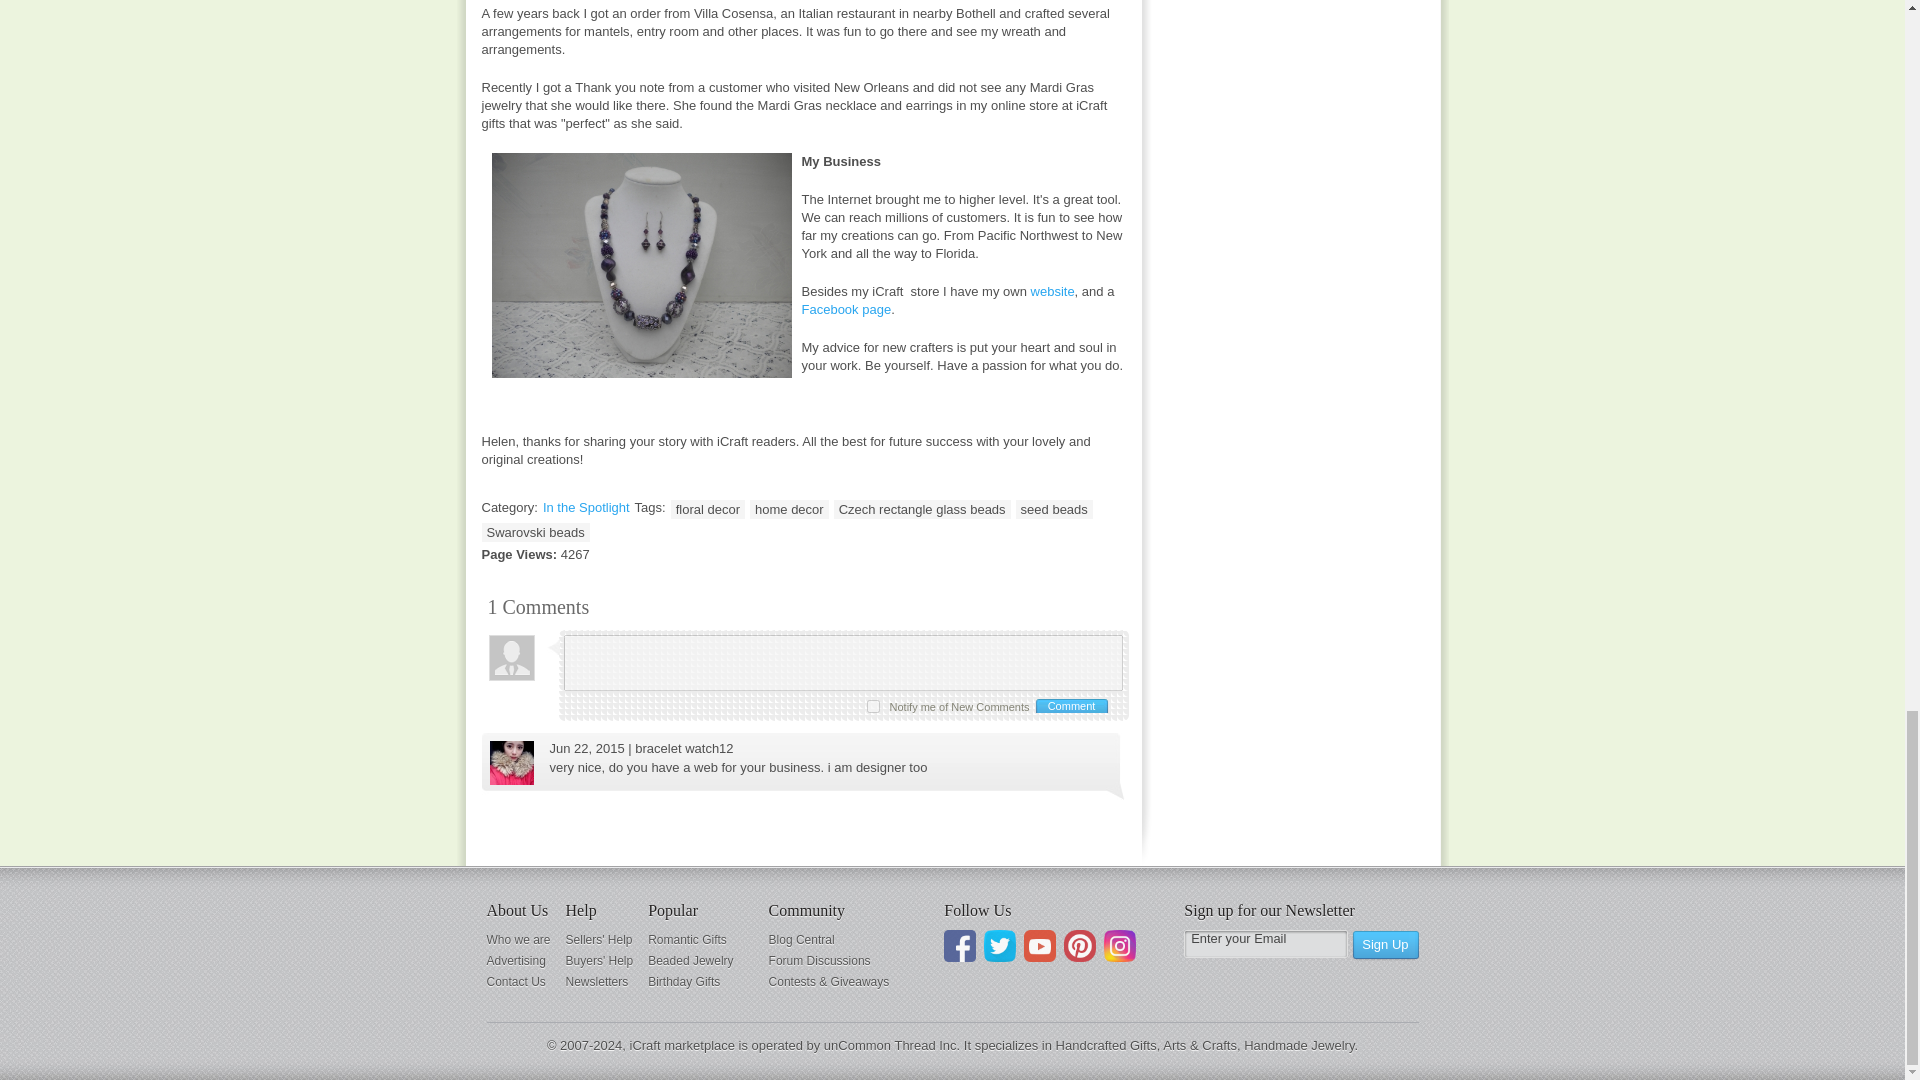 The image size is (1920, 1080). Describe the element at coordinates (1070, 705) in the screenshot. I see `Comment` at that location.